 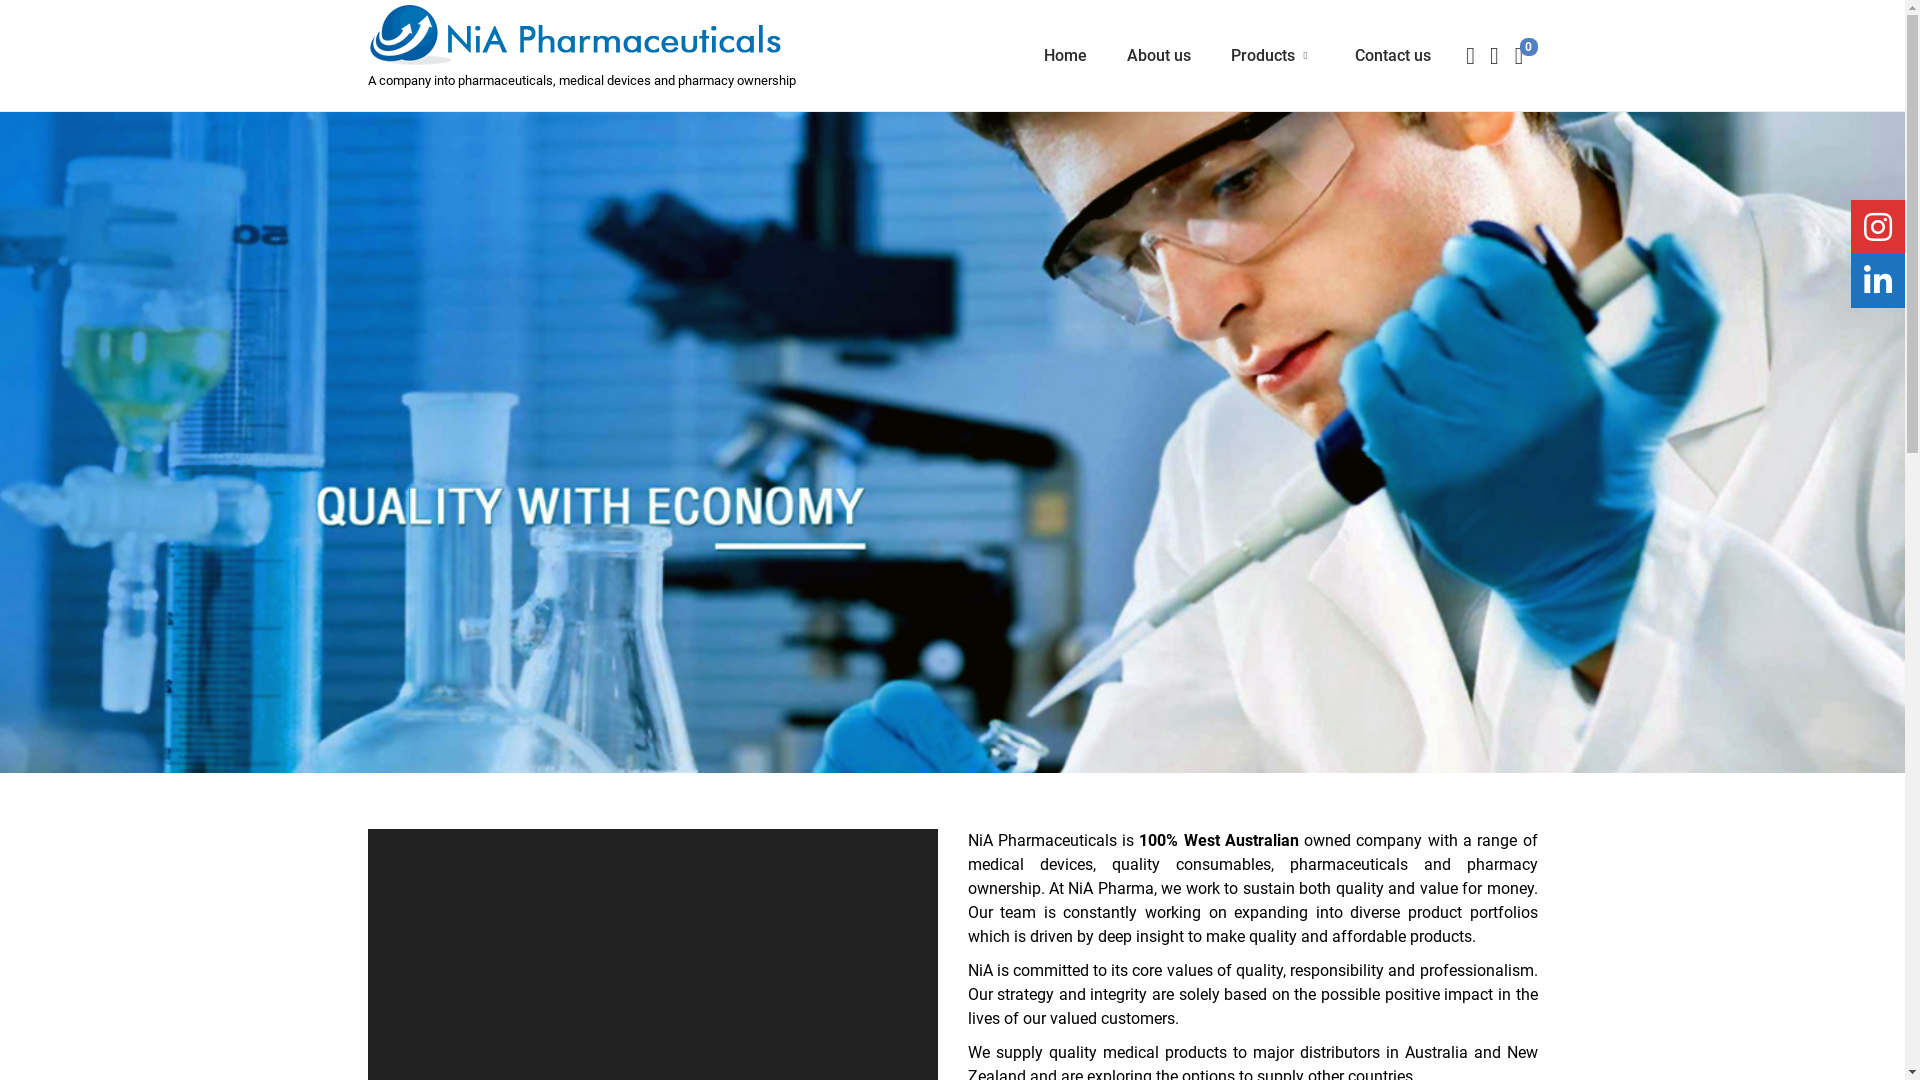 What do you see at coordinates (1518, 56) in the screenshot?
I see `0` at bounding box center [1518, 56].